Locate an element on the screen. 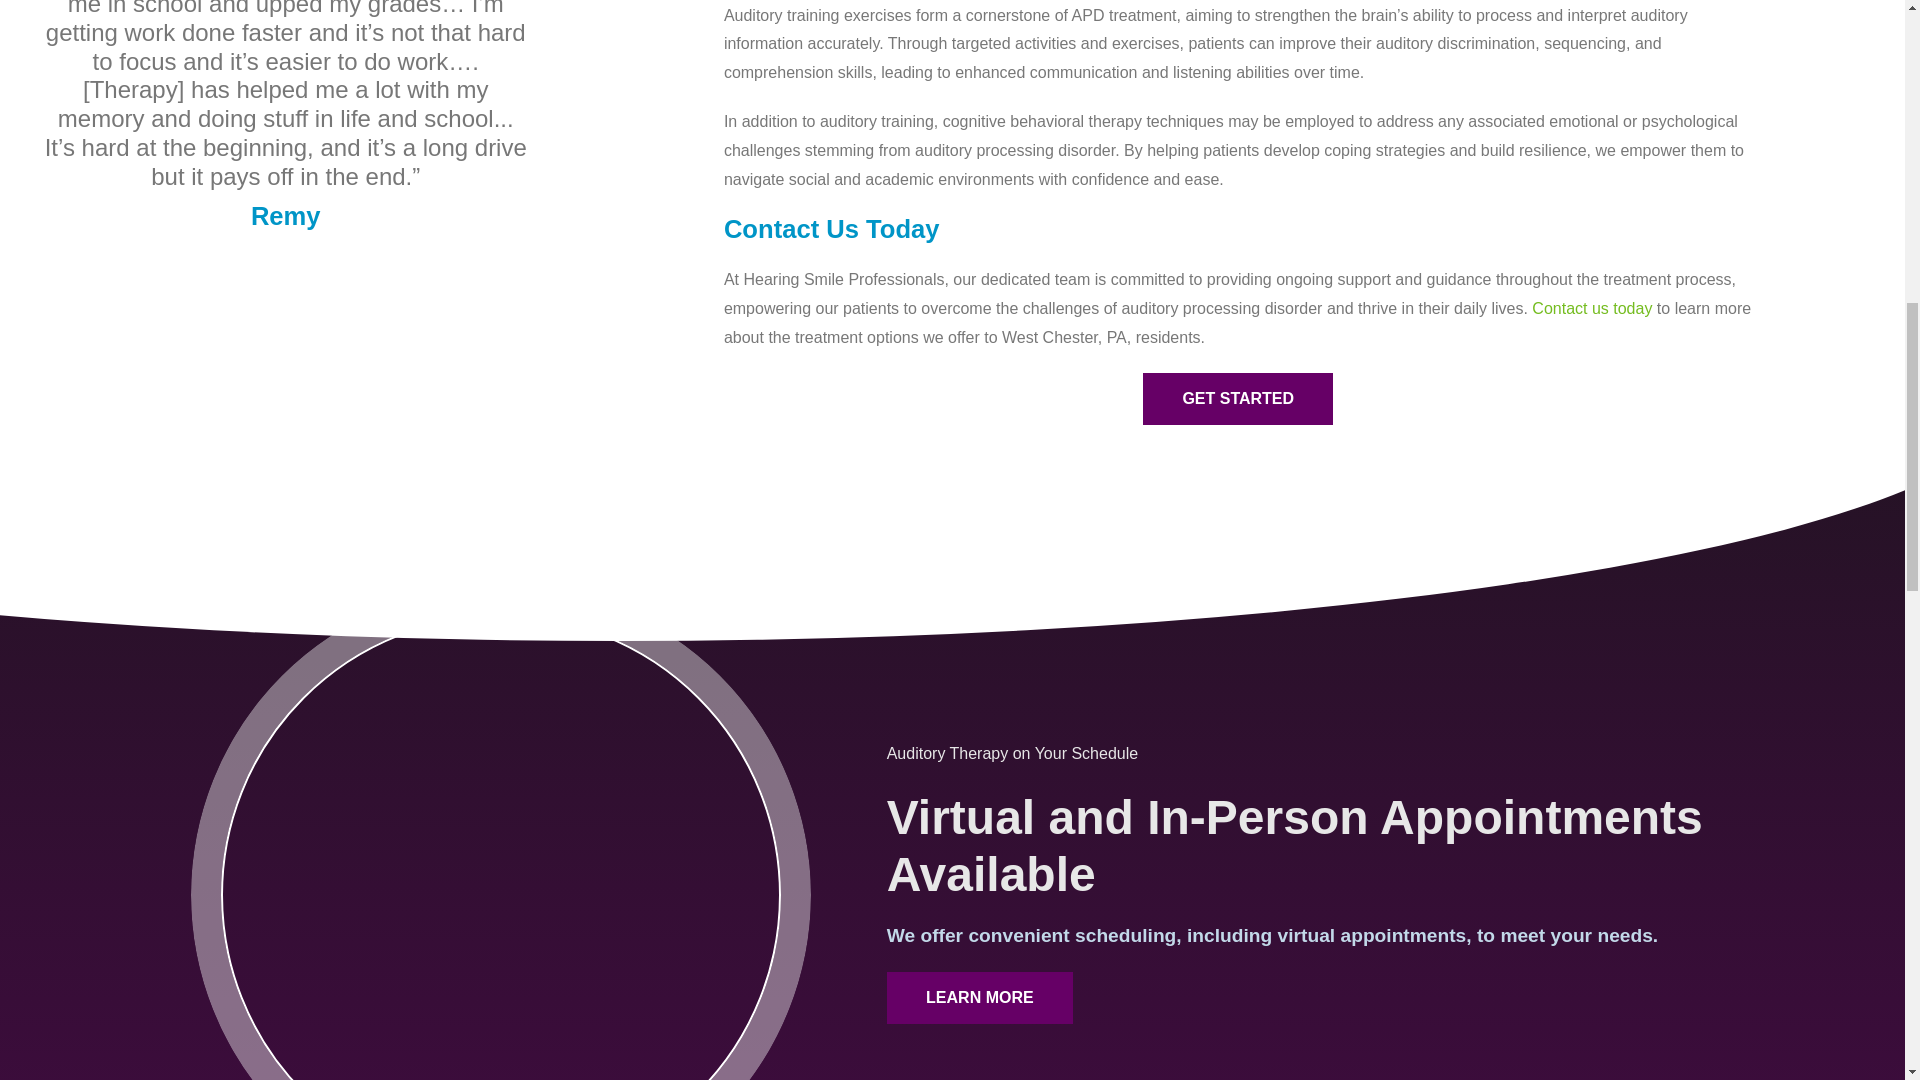 This screenshot has height=1080, width=1920. Contact us today is located at coordinates (1592, 308).